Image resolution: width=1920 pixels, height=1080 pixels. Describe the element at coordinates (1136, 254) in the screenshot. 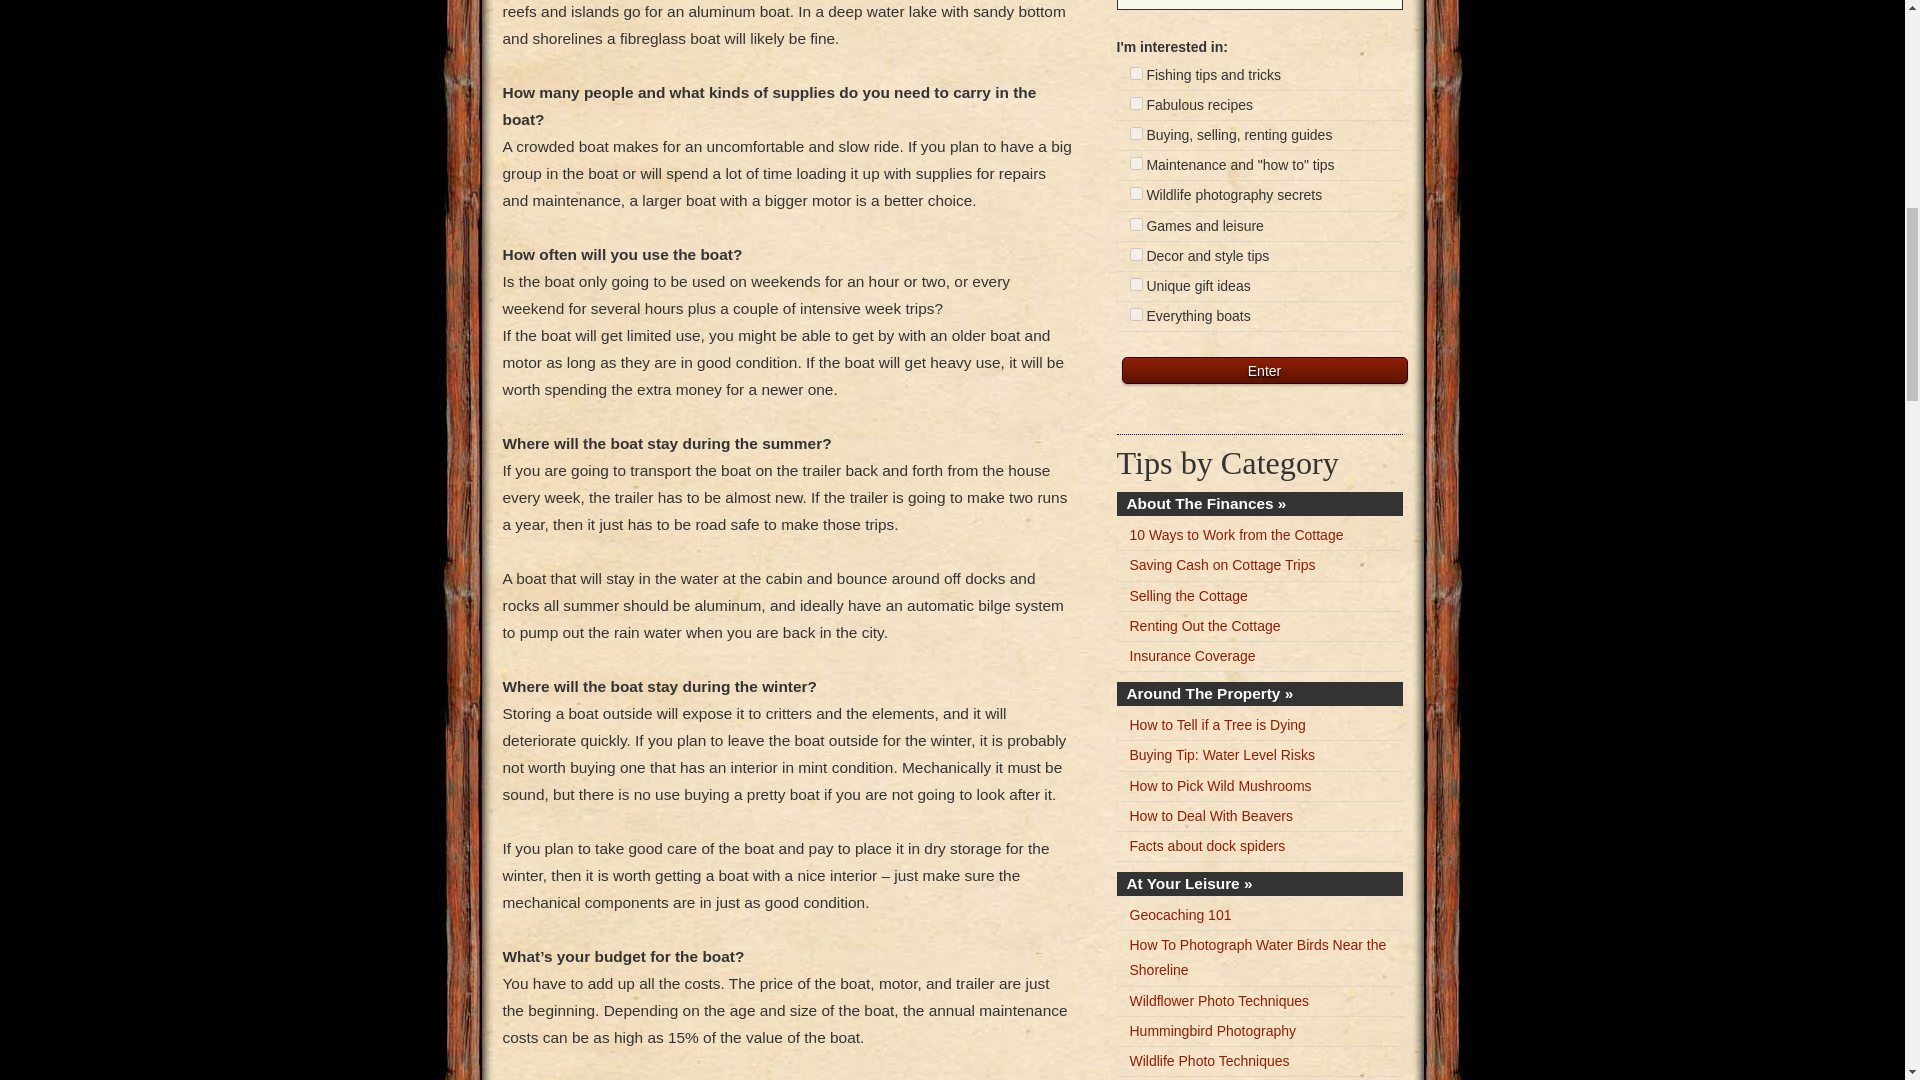

I see `64` at that location.